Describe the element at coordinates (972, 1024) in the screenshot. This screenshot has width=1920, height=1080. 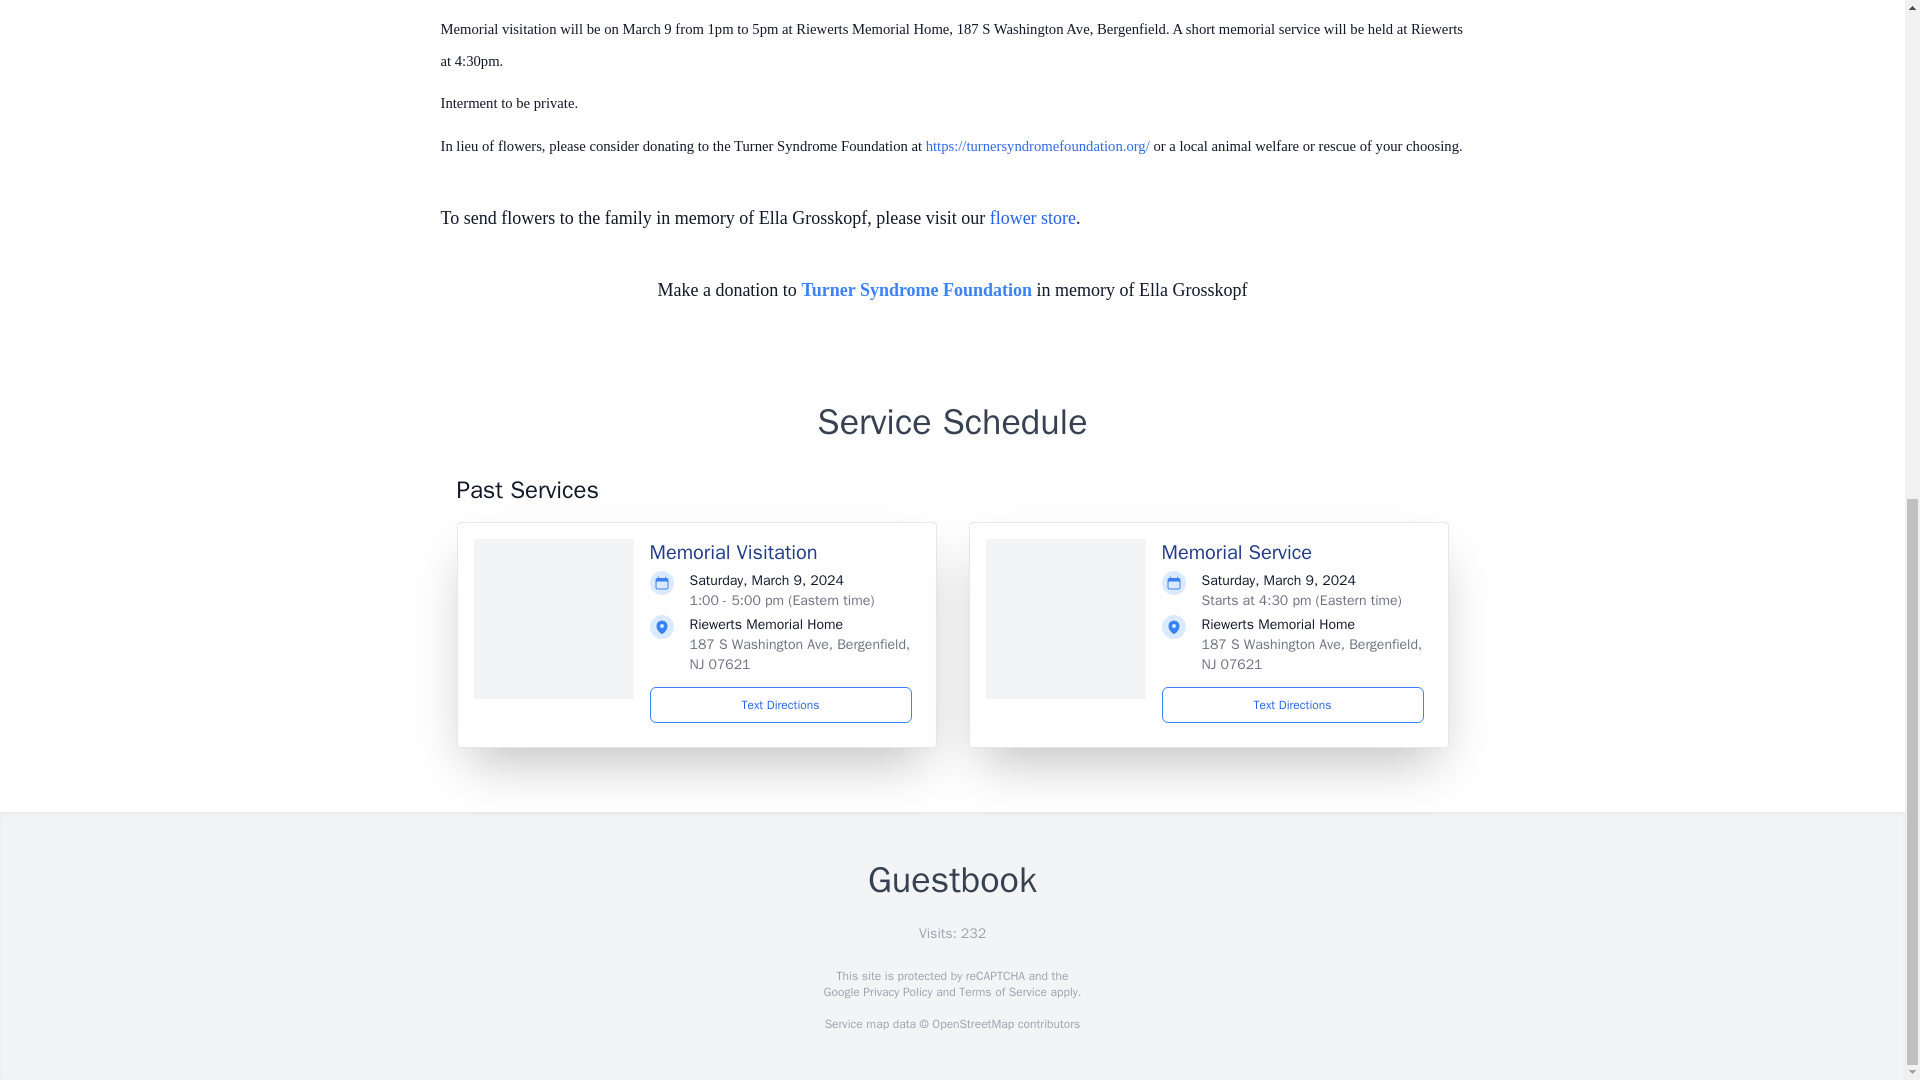
I see `OpenStreetMap` at that location.